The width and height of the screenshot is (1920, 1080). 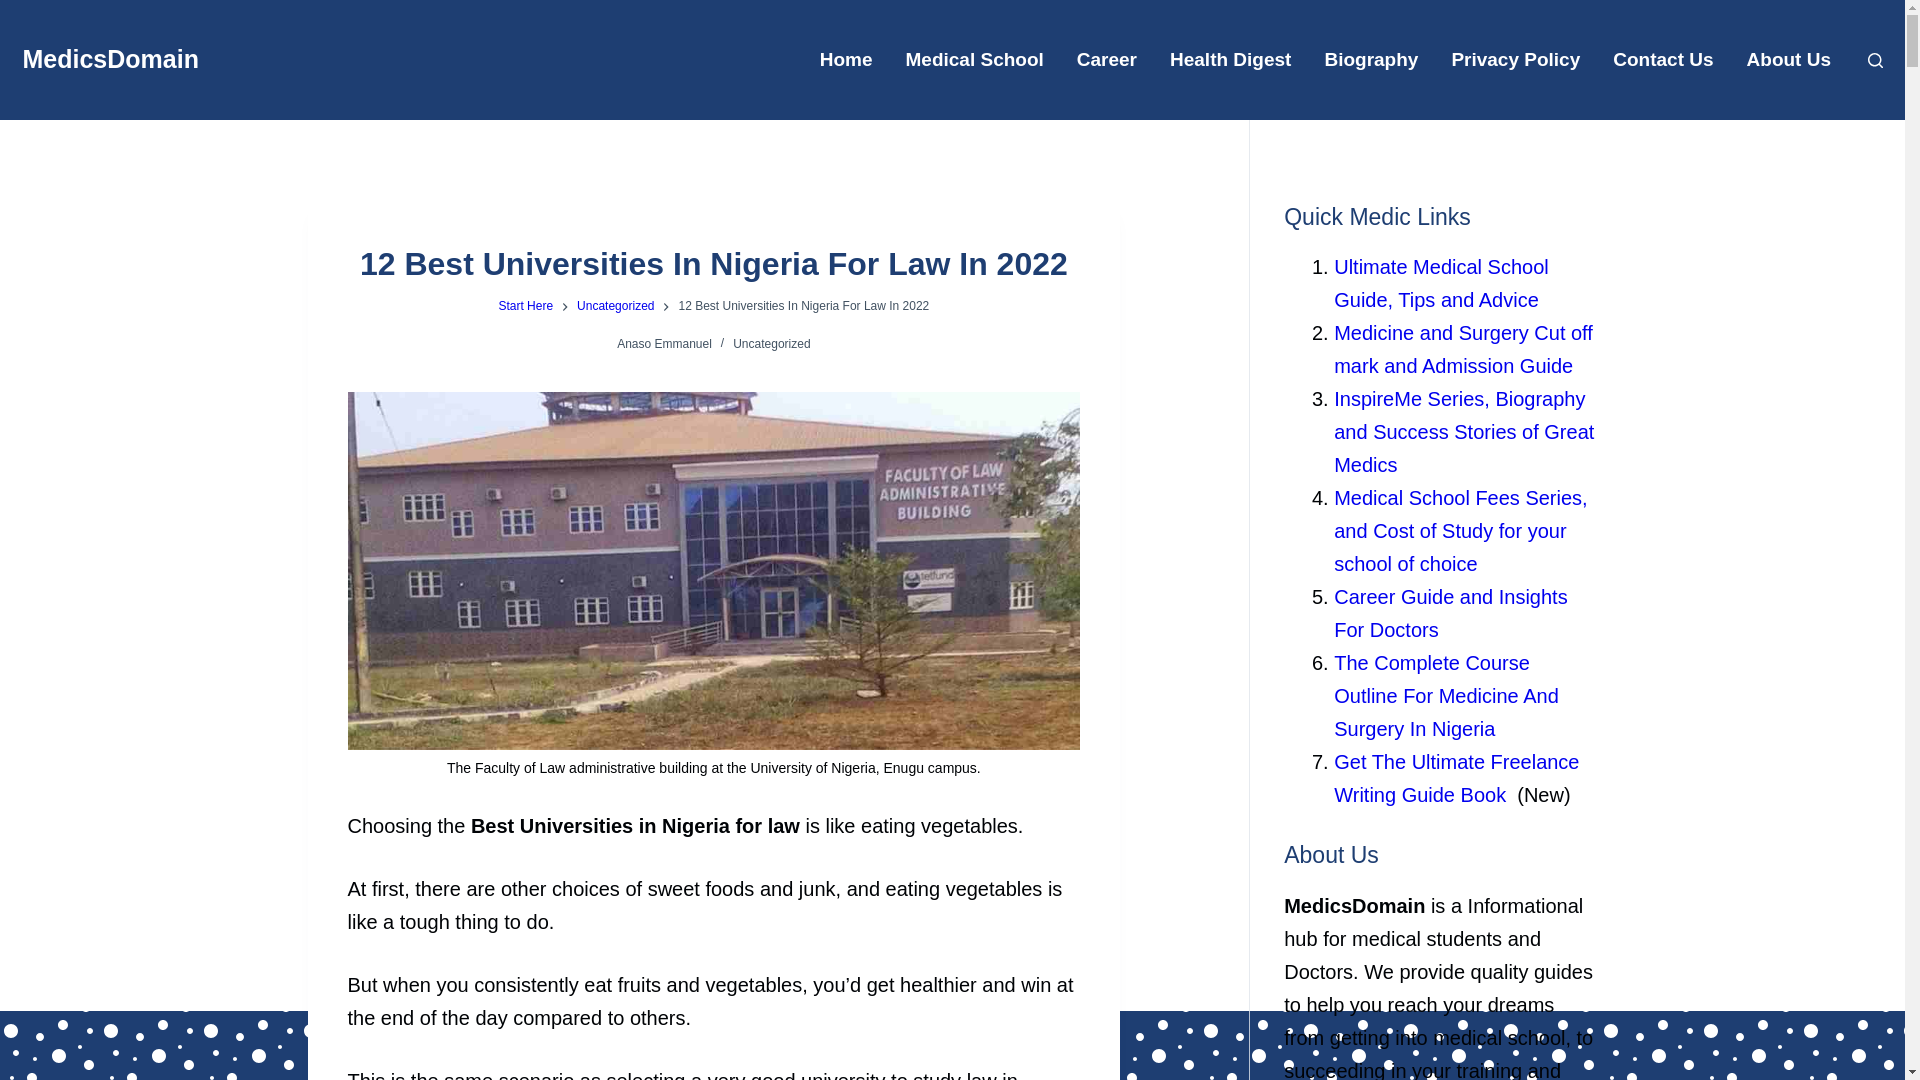 What do you see at coordinates (714, 264) in the screenshot?
I see `12 Best Universities In Nigeria For Law In 2022` at bounding box center [714, 264].